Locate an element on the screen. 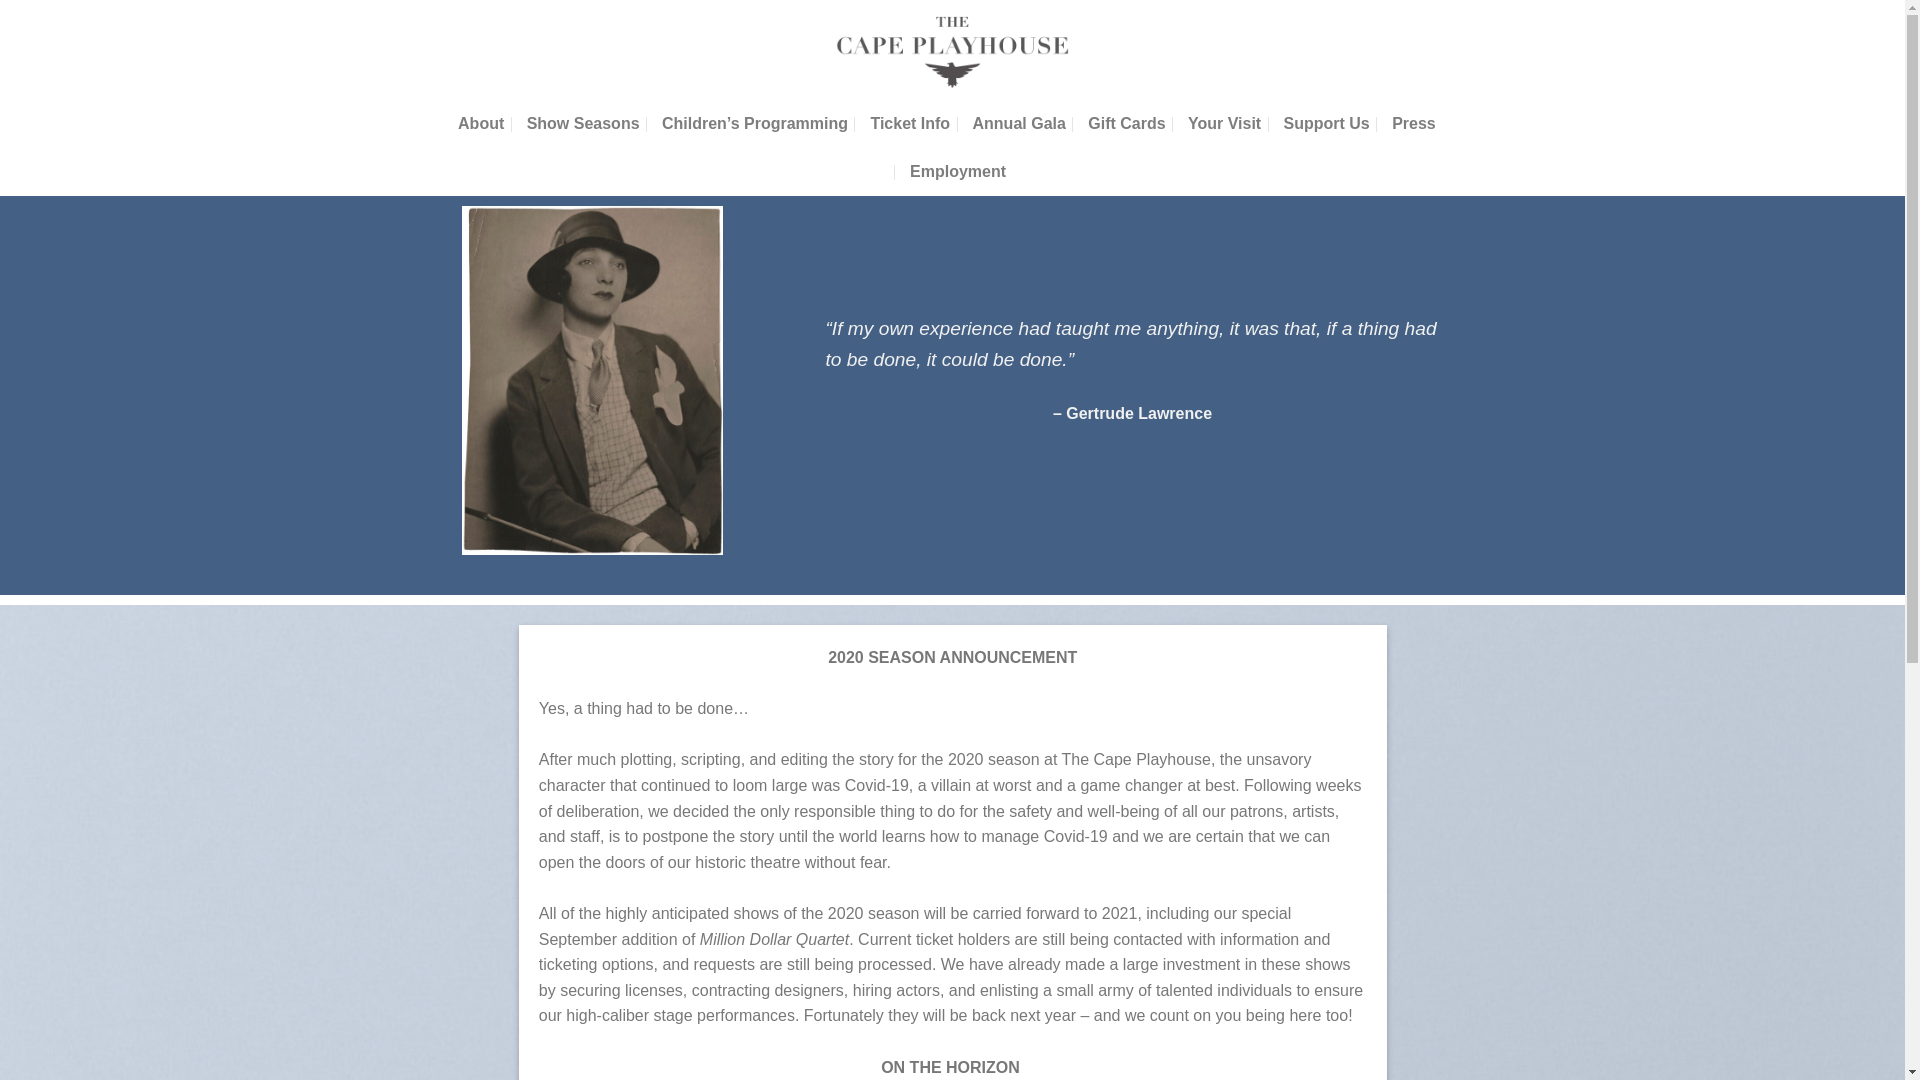 The image size is (1920, 1080). Gift Cards is located at coordinates (1126, 124).